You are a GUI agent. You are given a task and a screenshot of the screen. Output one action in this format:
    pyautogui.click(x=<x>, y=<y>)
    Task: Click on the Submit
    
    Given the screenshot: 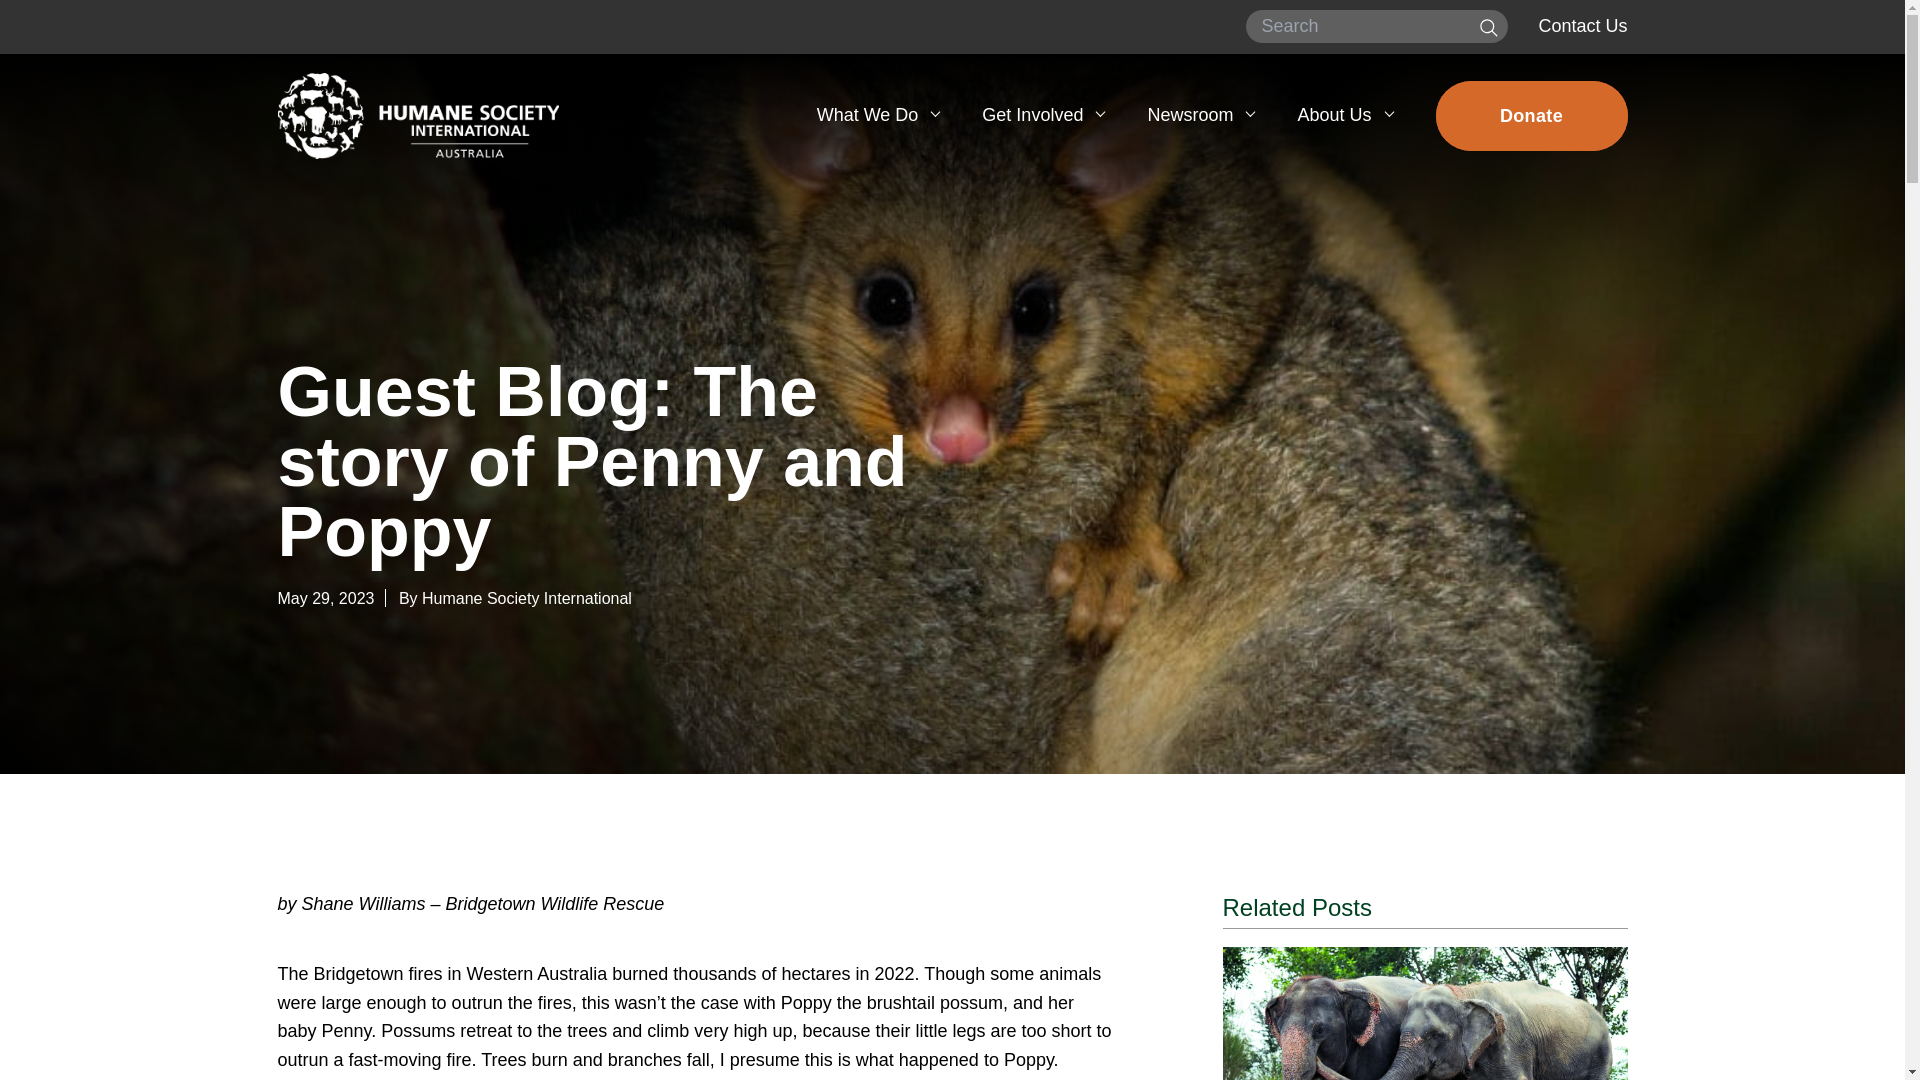 What is the action you would take?
    pyautogui.click(x=1485, y=26)
    